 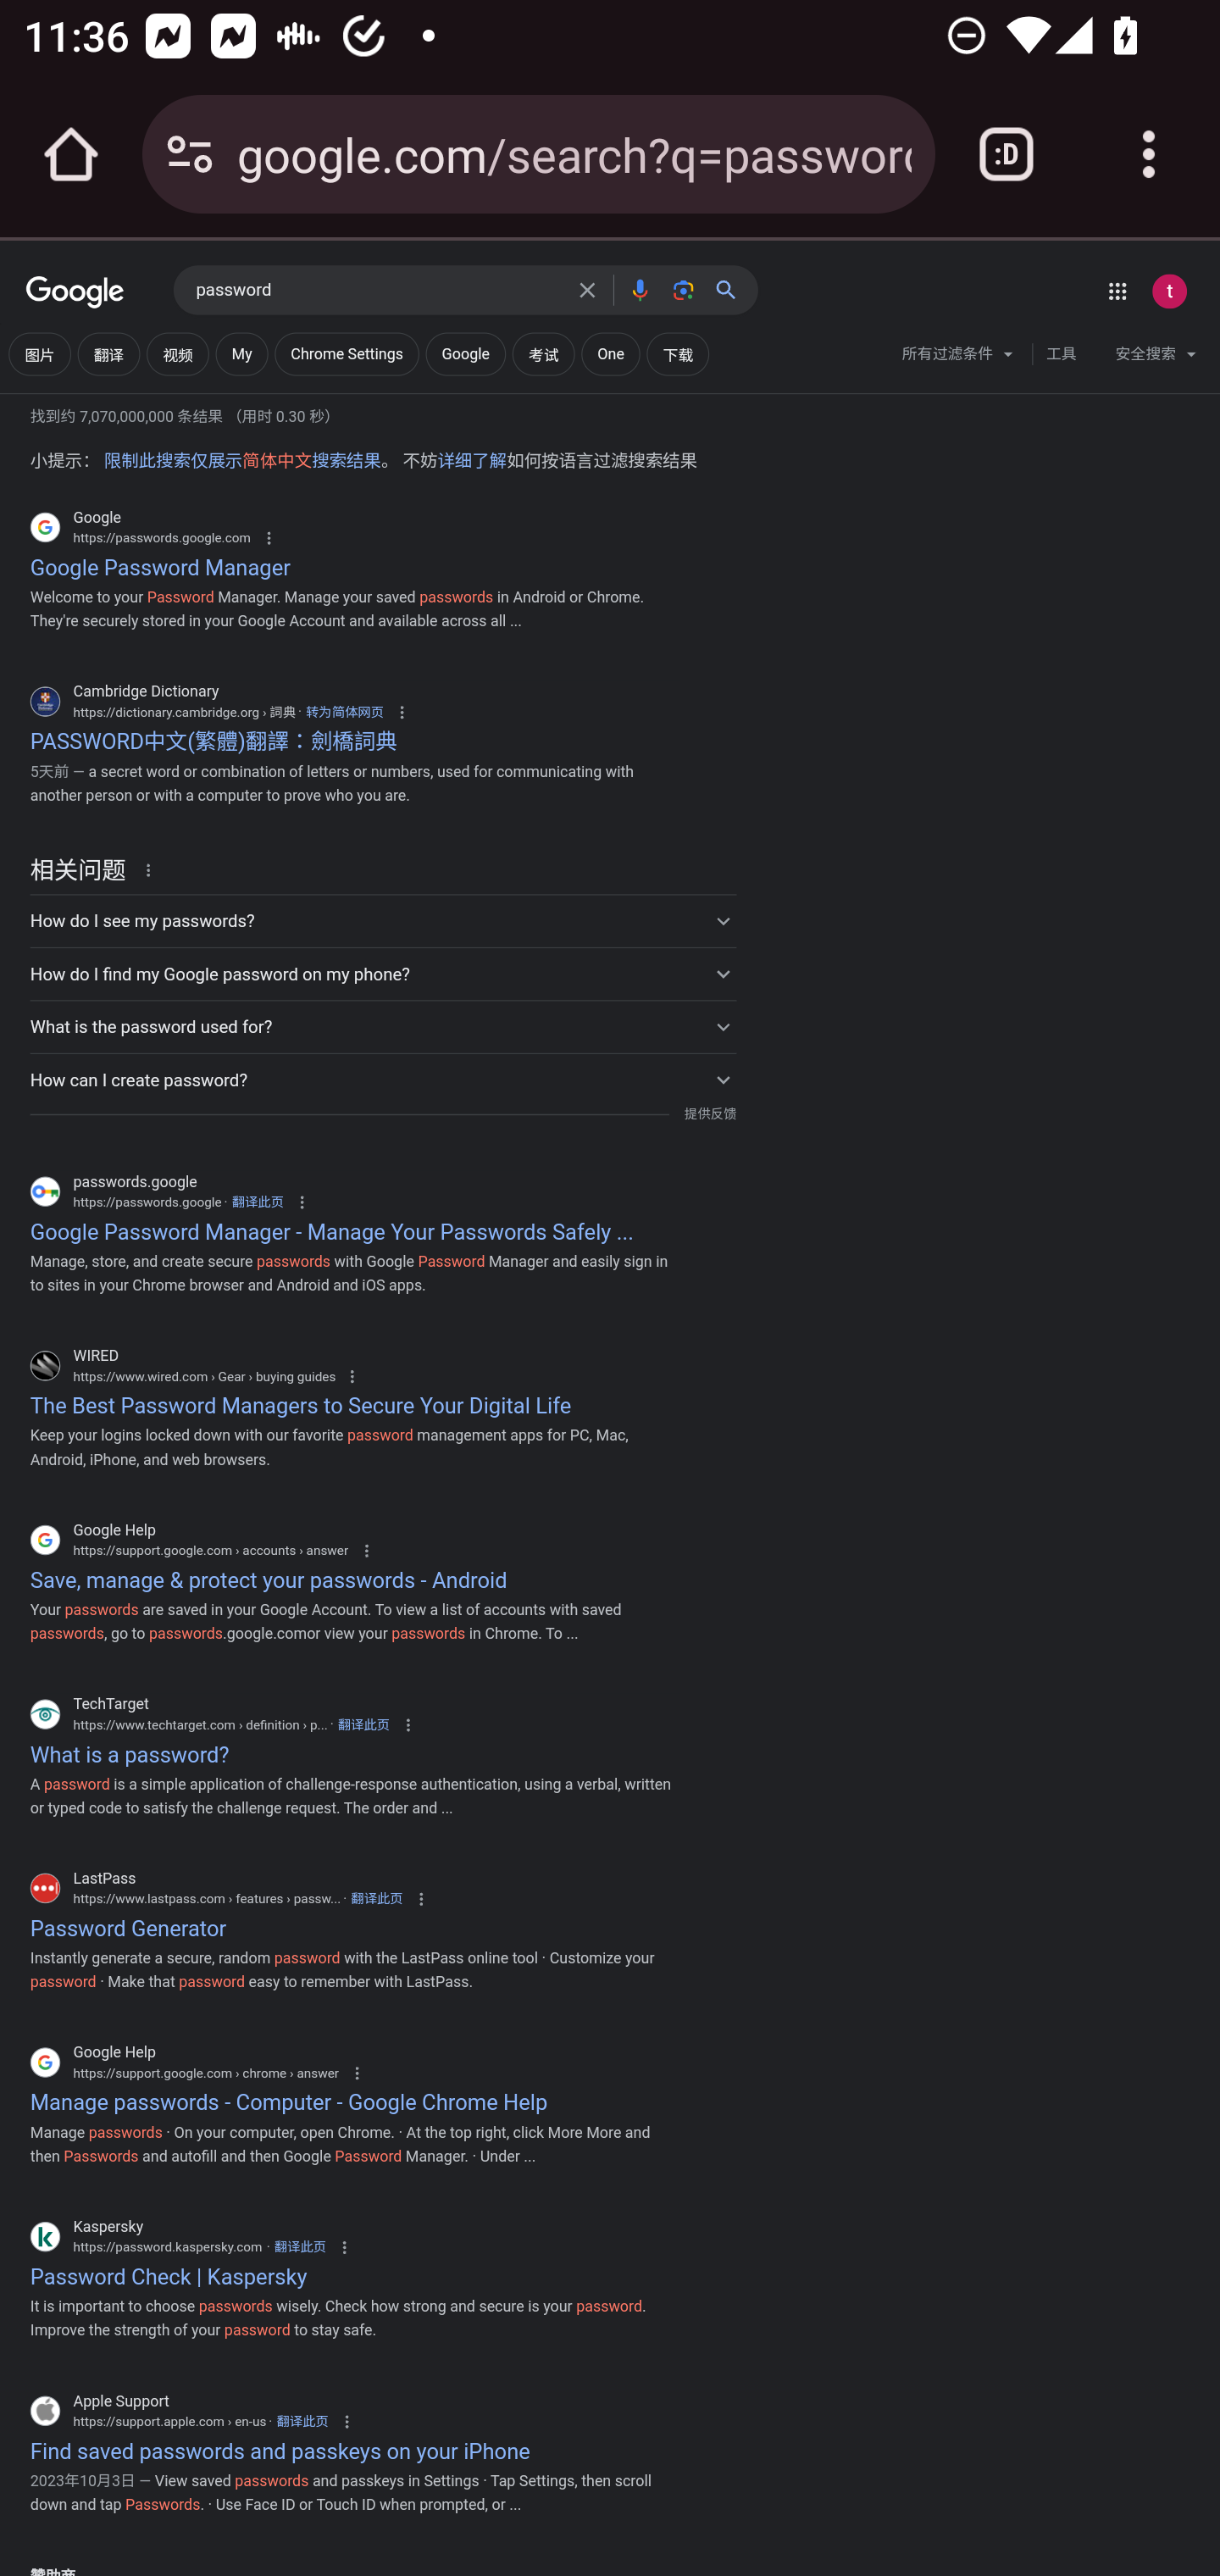 I want to click on 搜索, so click(x=733, y=290).